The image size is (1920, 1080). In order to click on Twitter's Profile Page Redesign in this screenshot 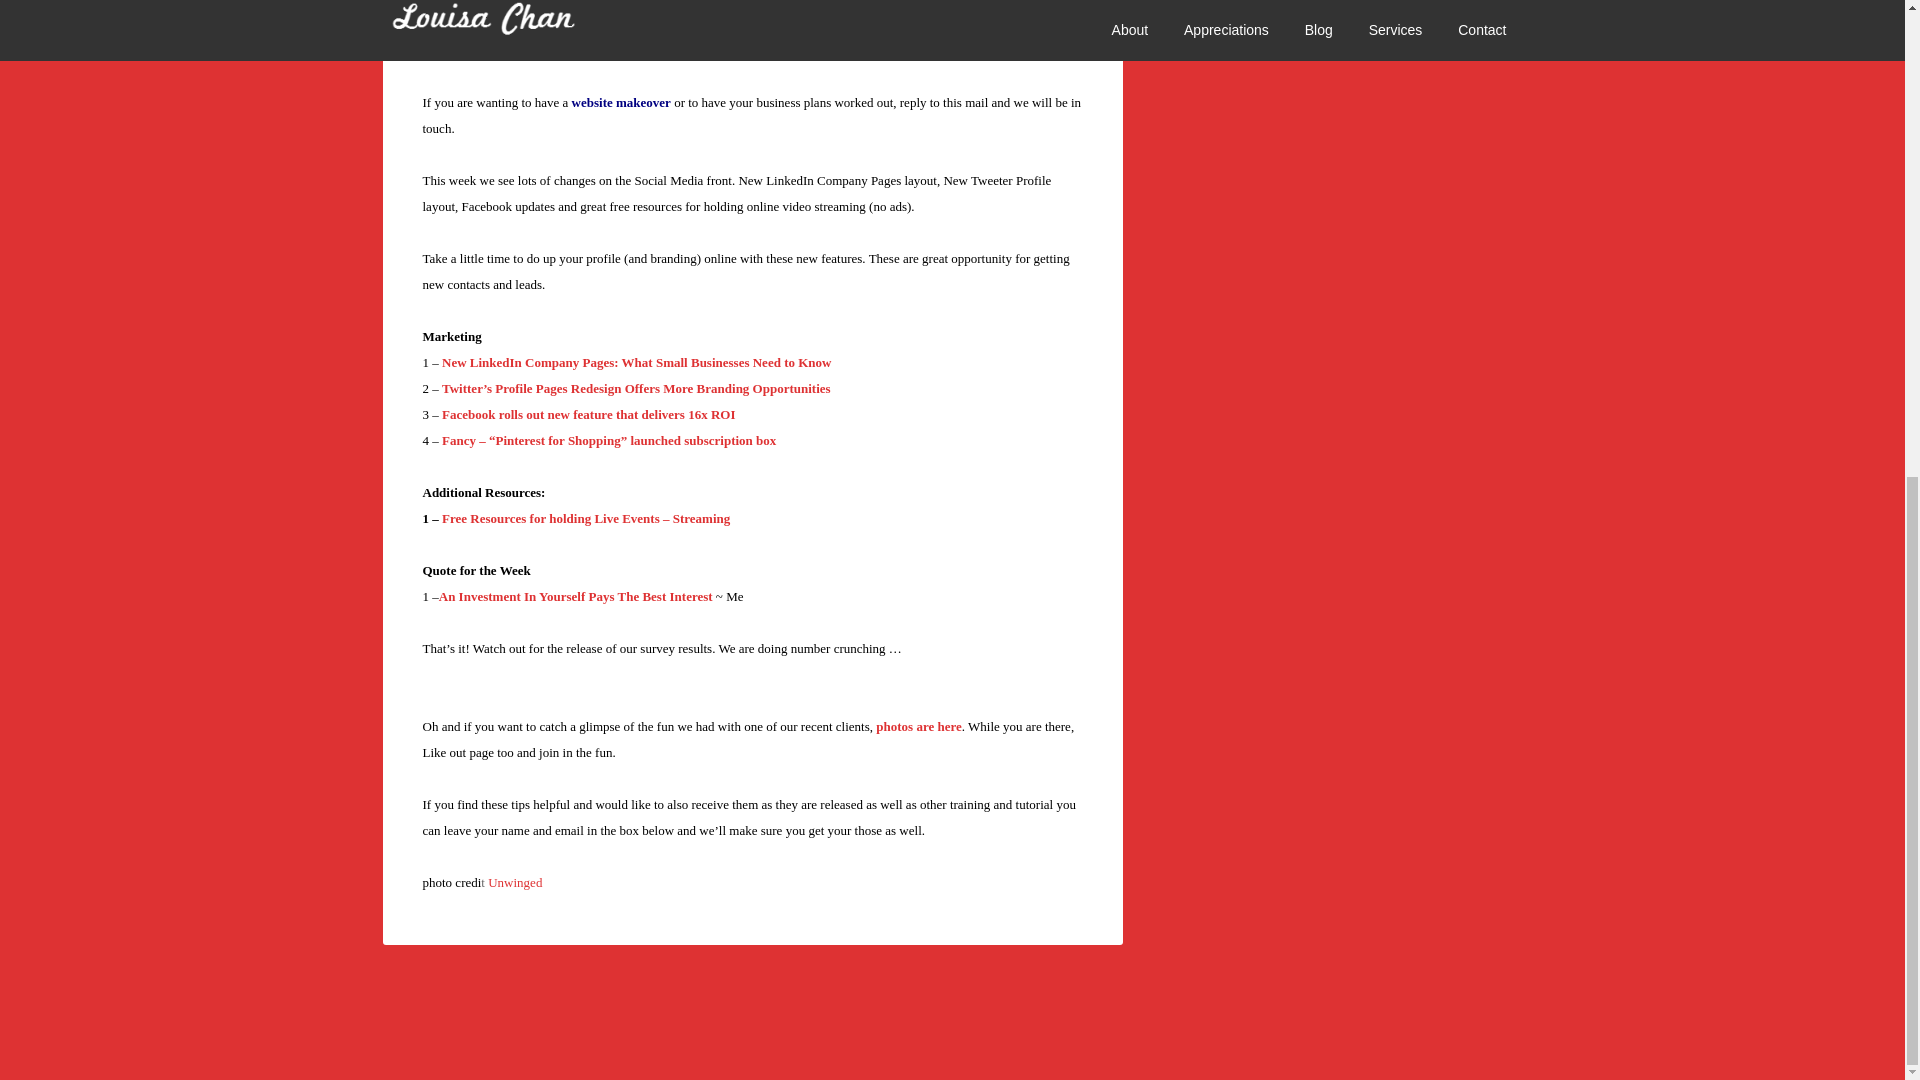, I will do `click(636, 388)`.